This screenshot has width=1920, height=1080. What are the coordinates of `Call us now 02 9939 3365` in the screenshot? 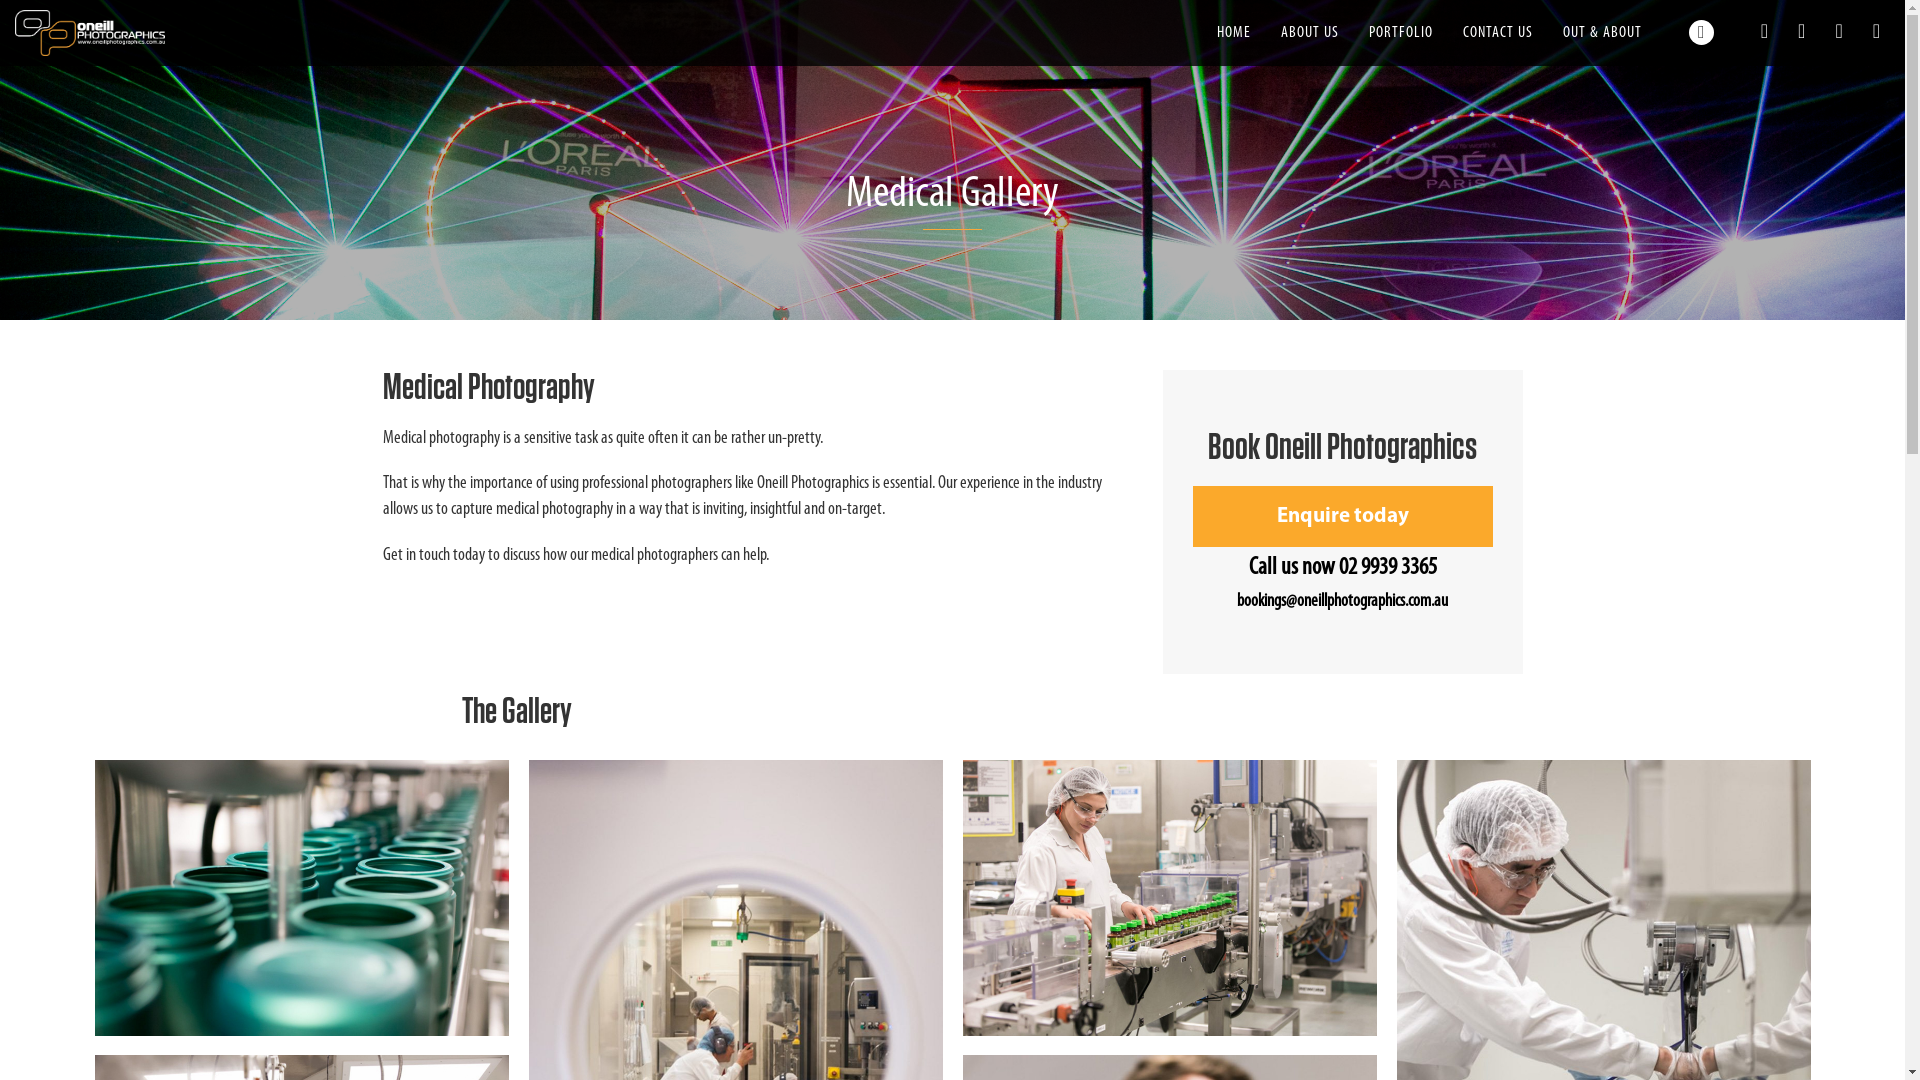 It's located at (1342, 568).